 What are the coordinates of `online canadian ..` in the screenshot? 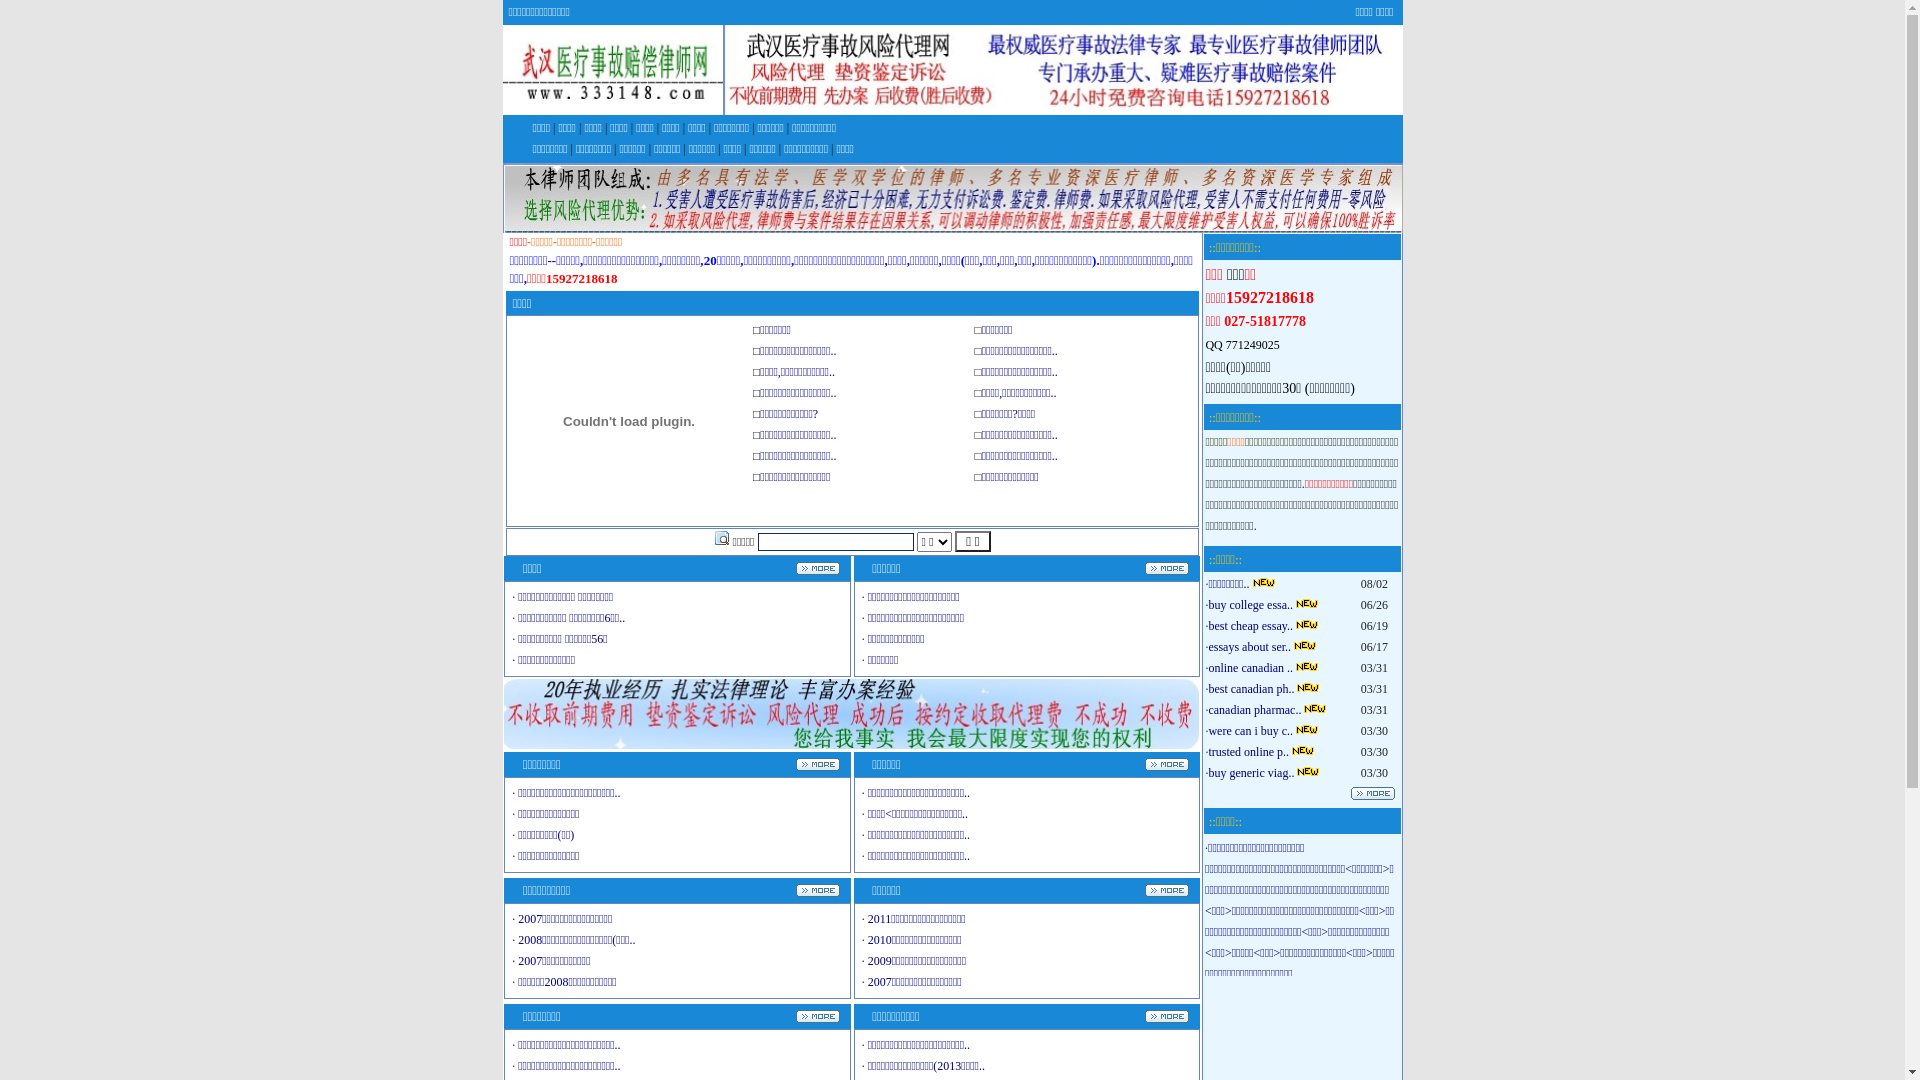 It's located at (1250, 668).